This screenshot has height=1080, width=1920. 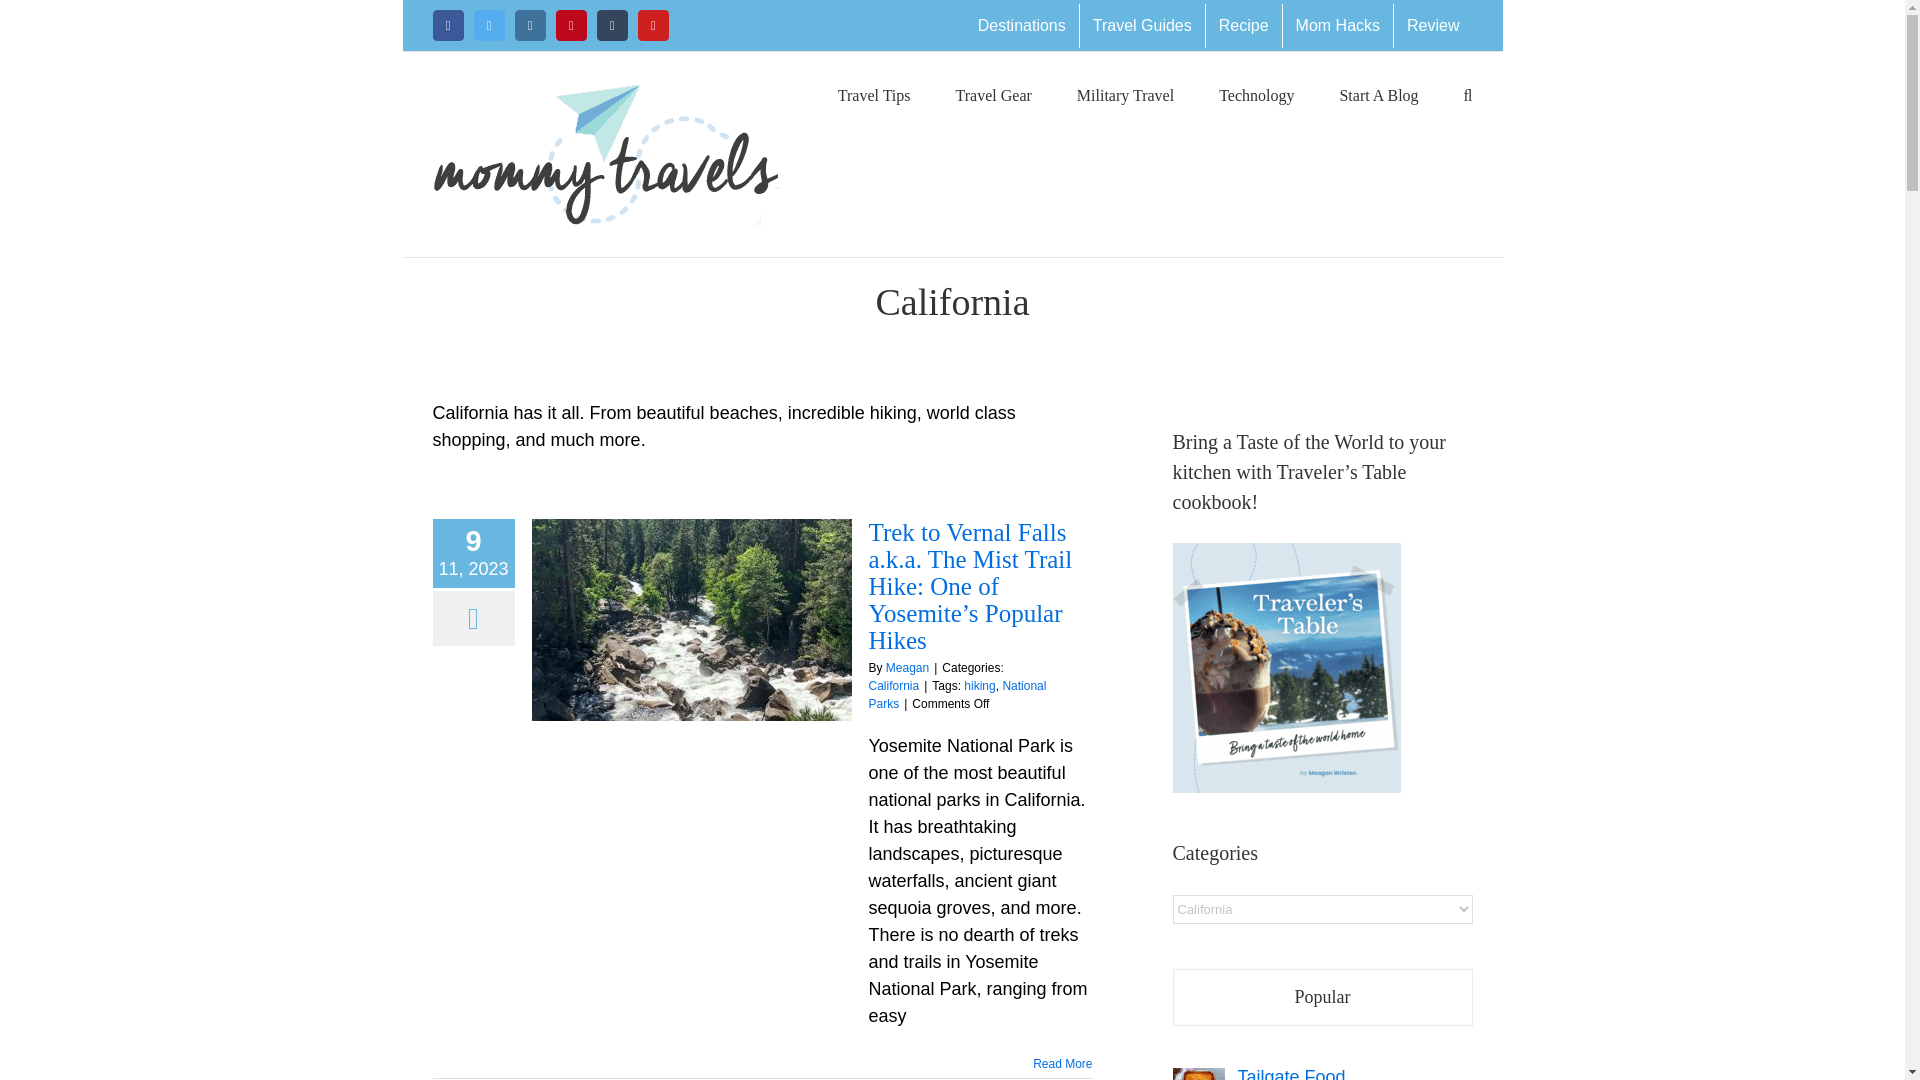 What do you see at coordinates (907, 668) in the screenshot?
I see `Posts by Meagan` at bounding box center [907, 668].